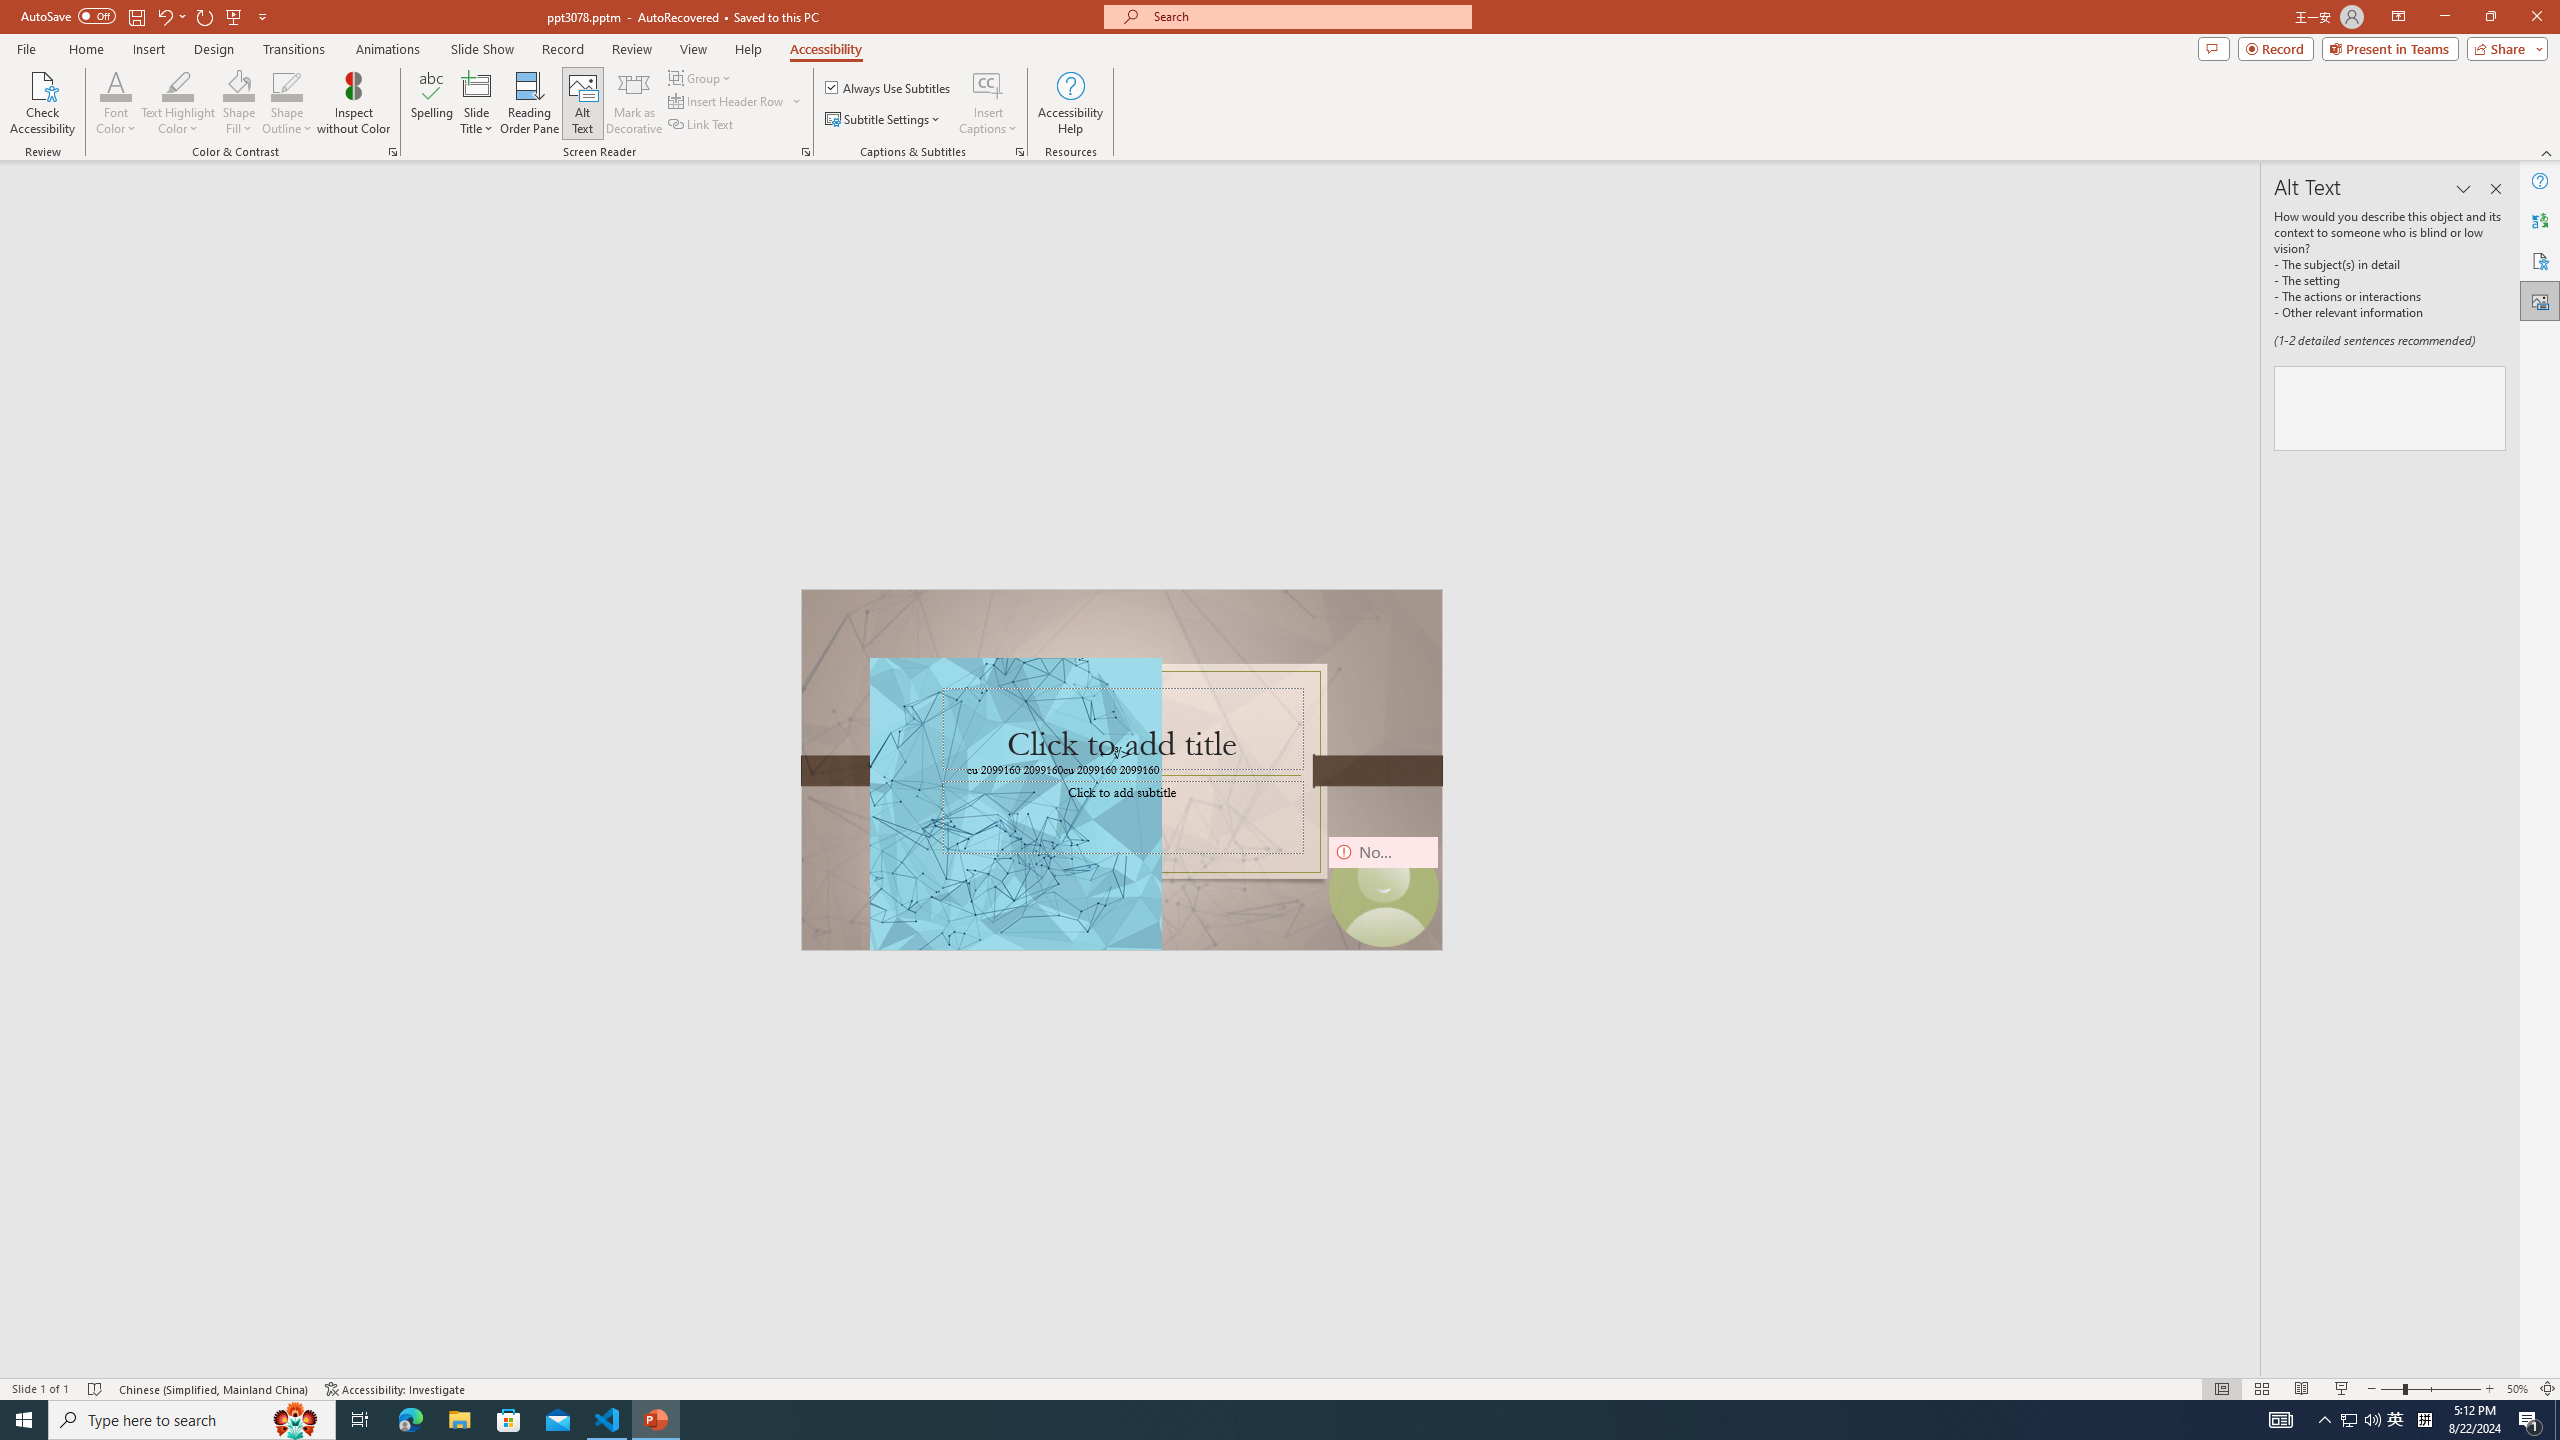  Describe the element at coordinates (701, 78) in the screenshot. I see `Group` at that location.